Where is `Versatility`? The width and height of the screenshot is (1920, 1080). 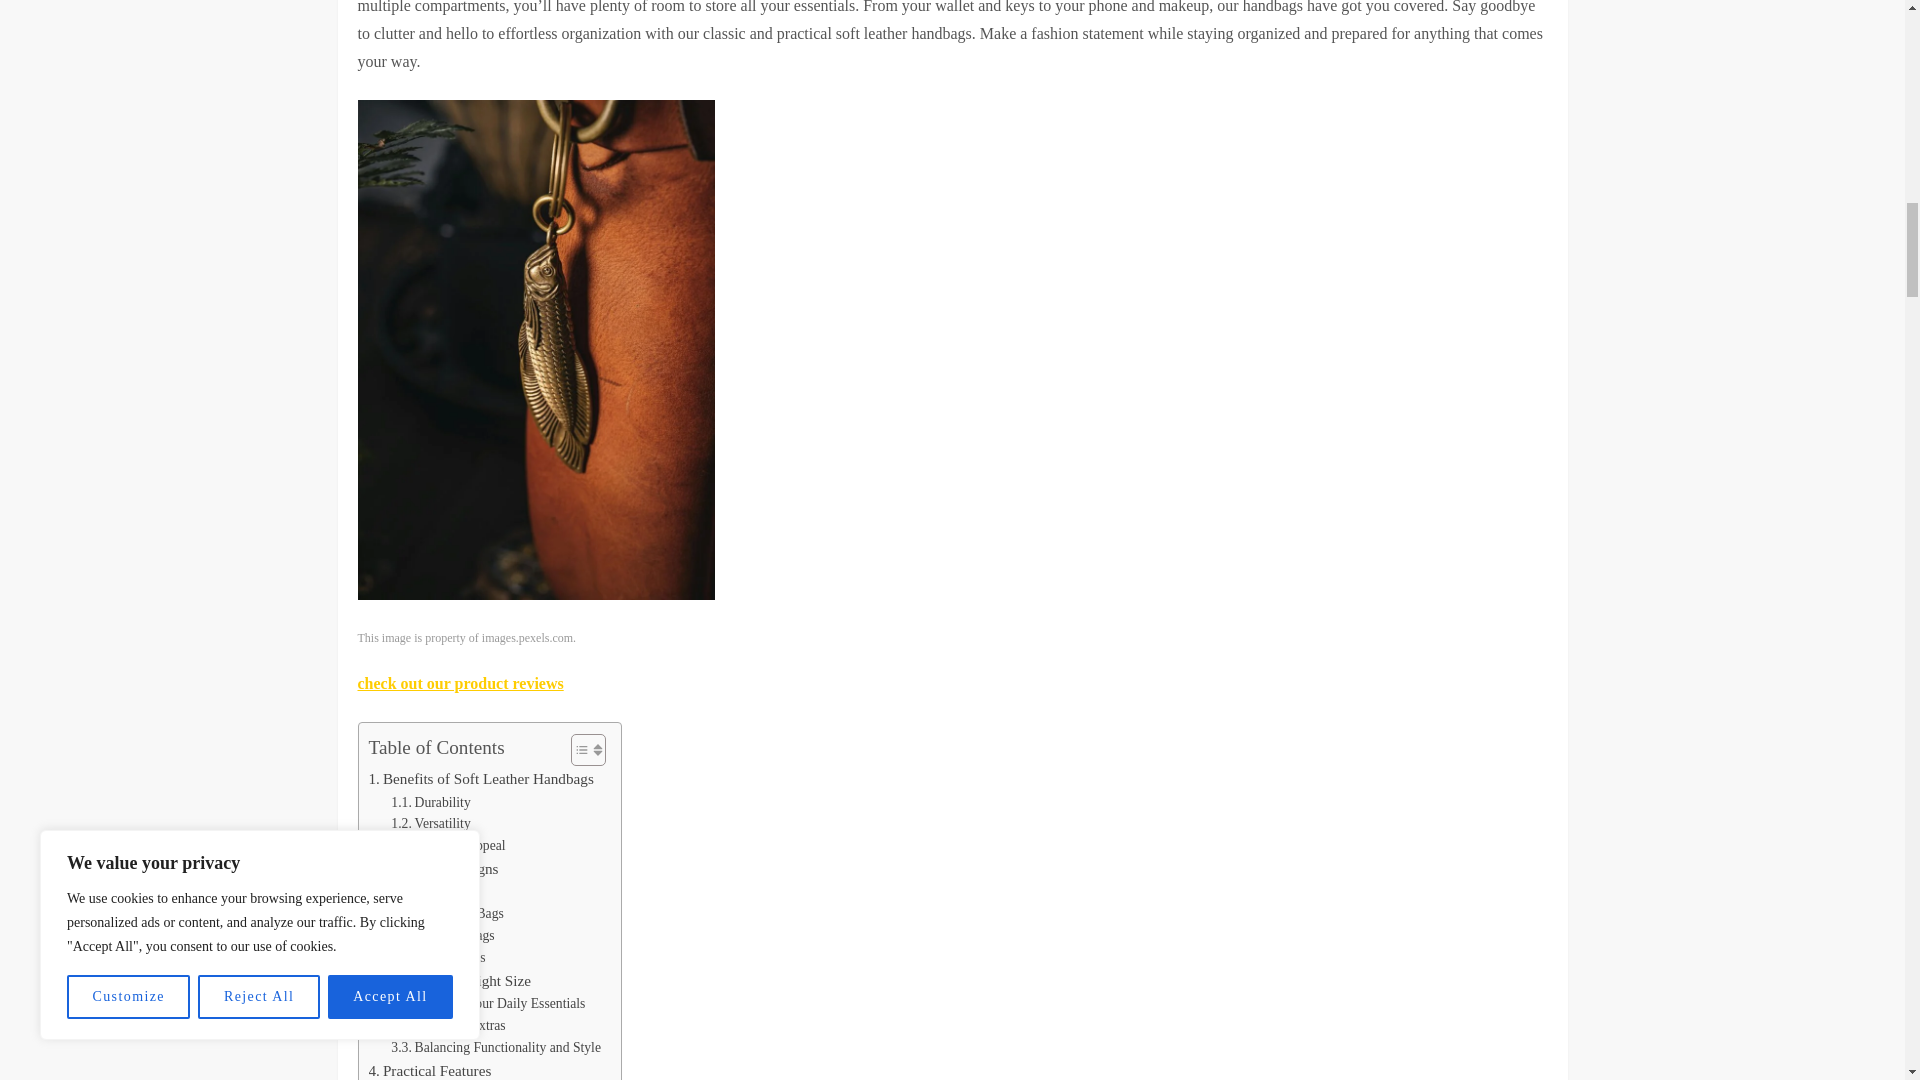
Versatility is located at coordinates (430, 824).